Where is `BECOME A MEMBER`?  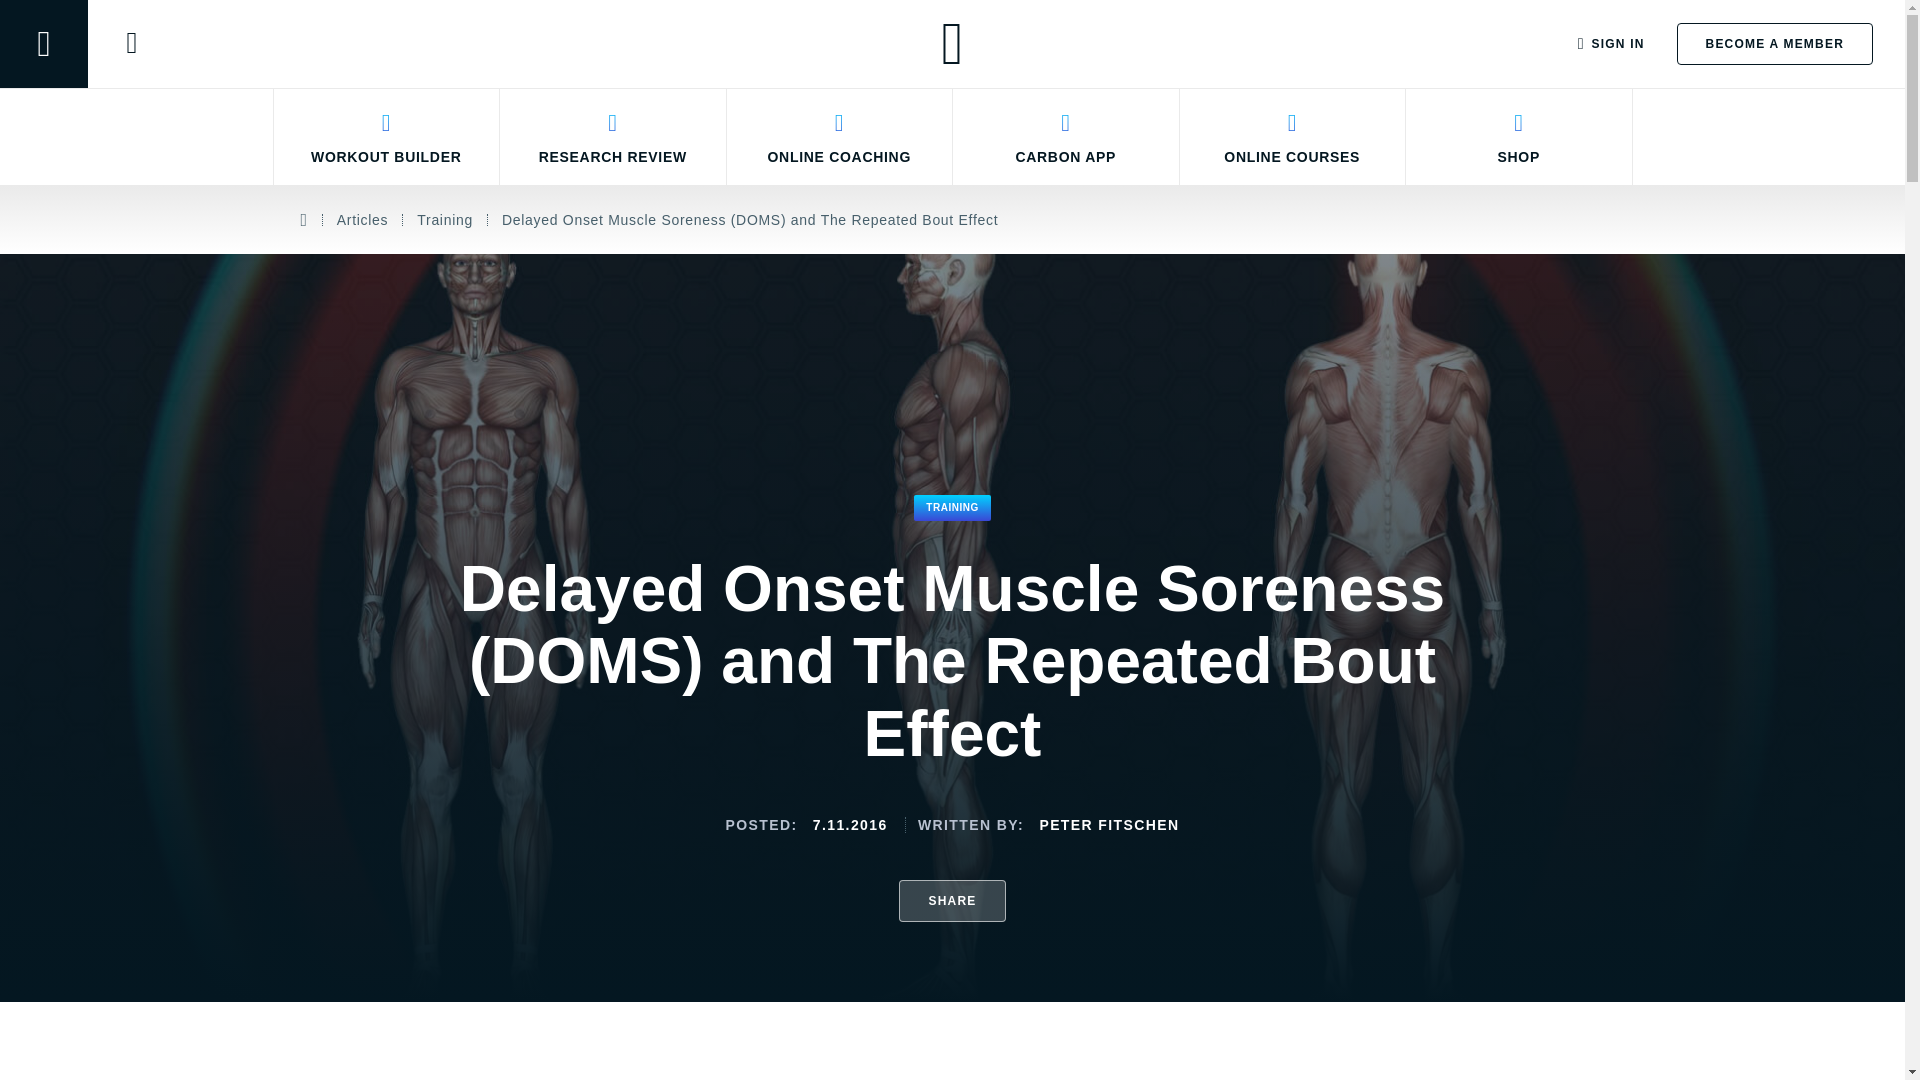 BECOME A MEMBER is located at coordinates (1774, 43).